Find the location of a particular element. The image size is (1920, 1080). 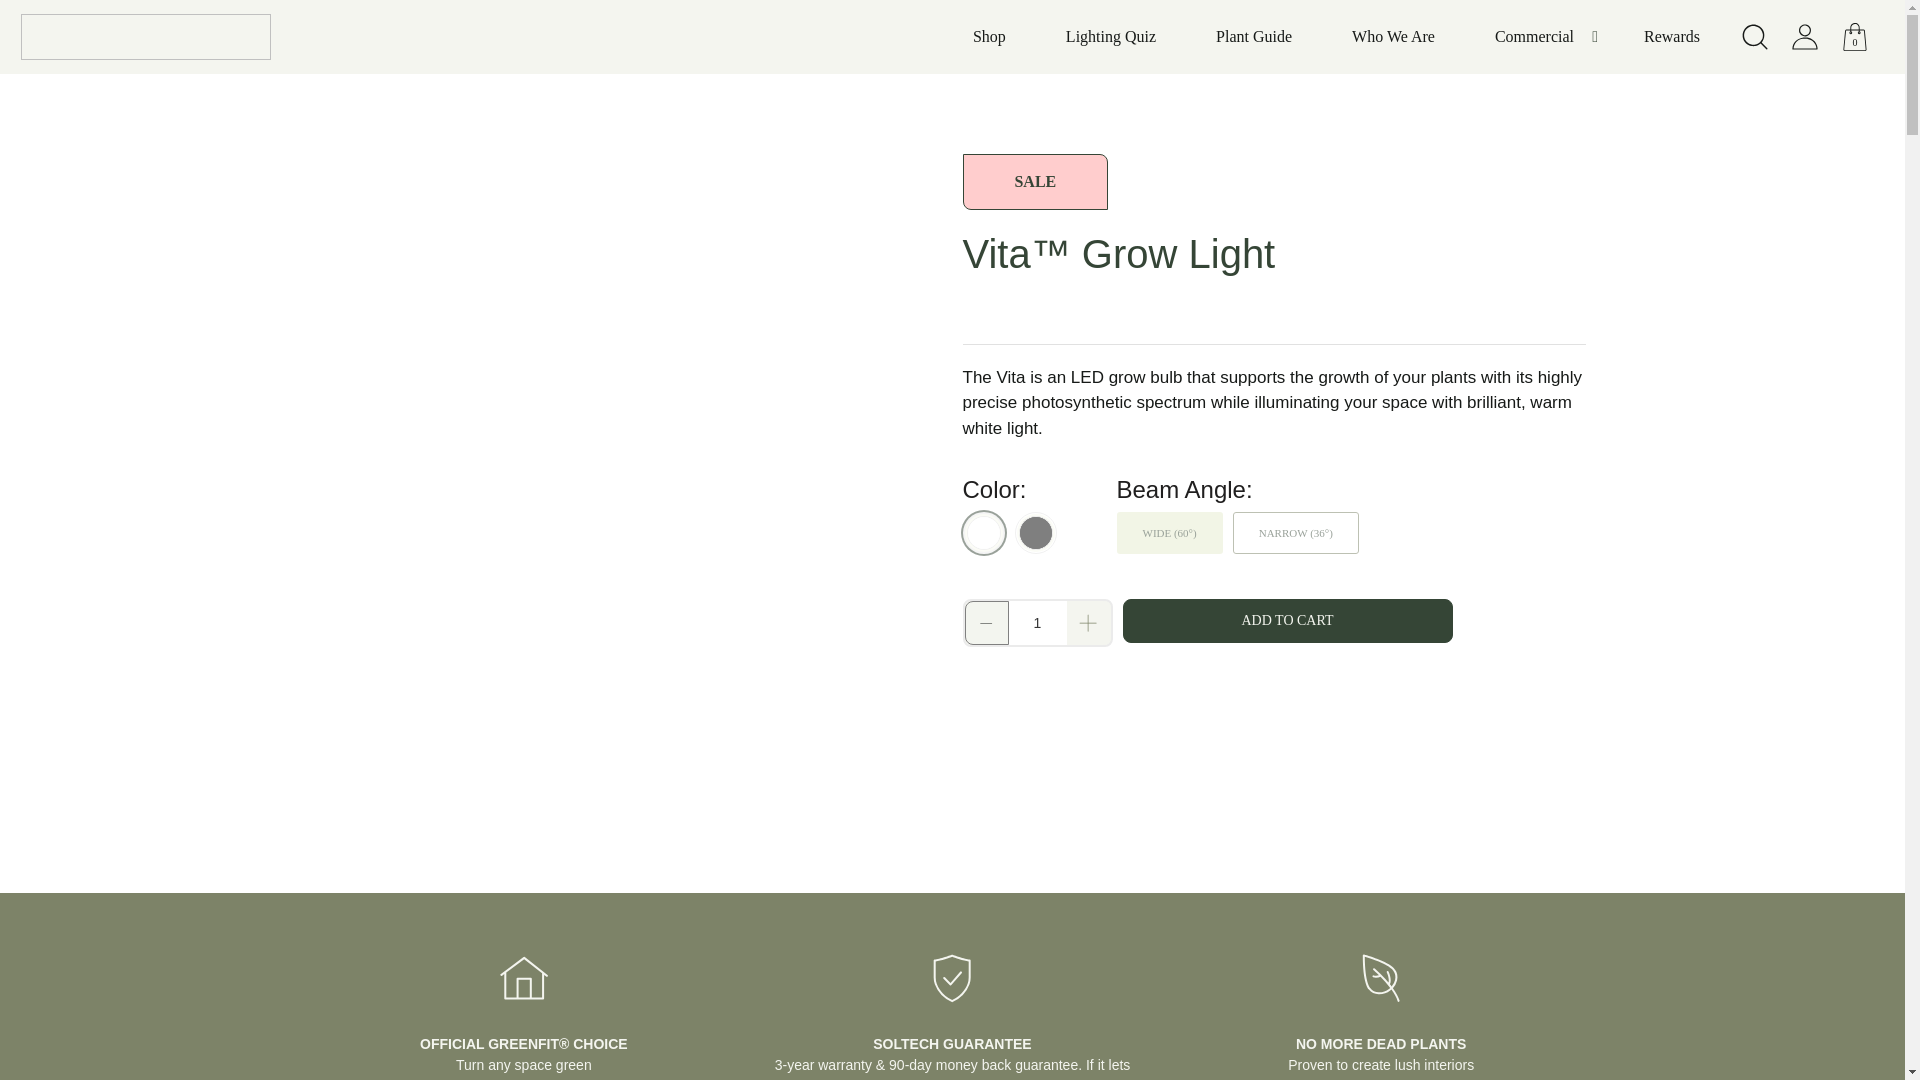

Soltech is located at coordinates (144, 37).